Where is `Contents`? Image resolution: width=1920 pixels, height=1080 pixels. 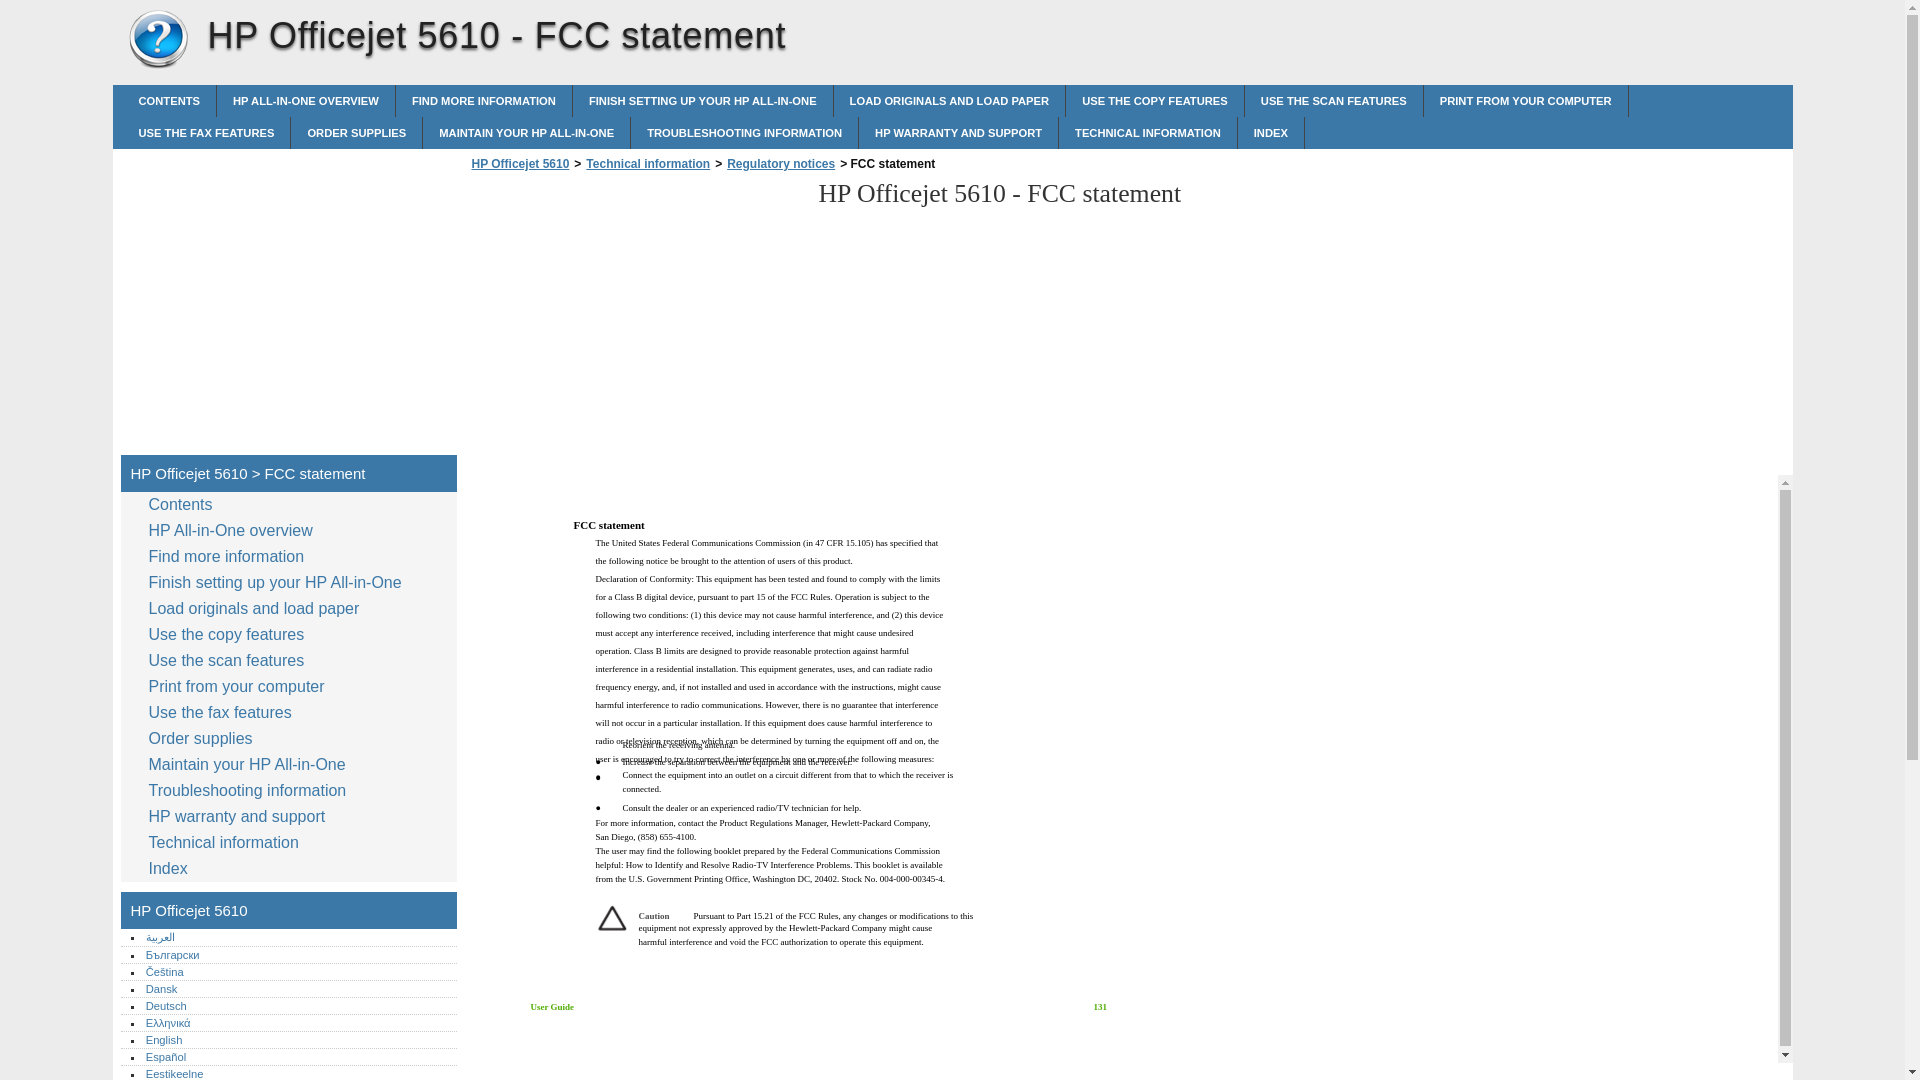 Contents is located at coordinates (184, 505).